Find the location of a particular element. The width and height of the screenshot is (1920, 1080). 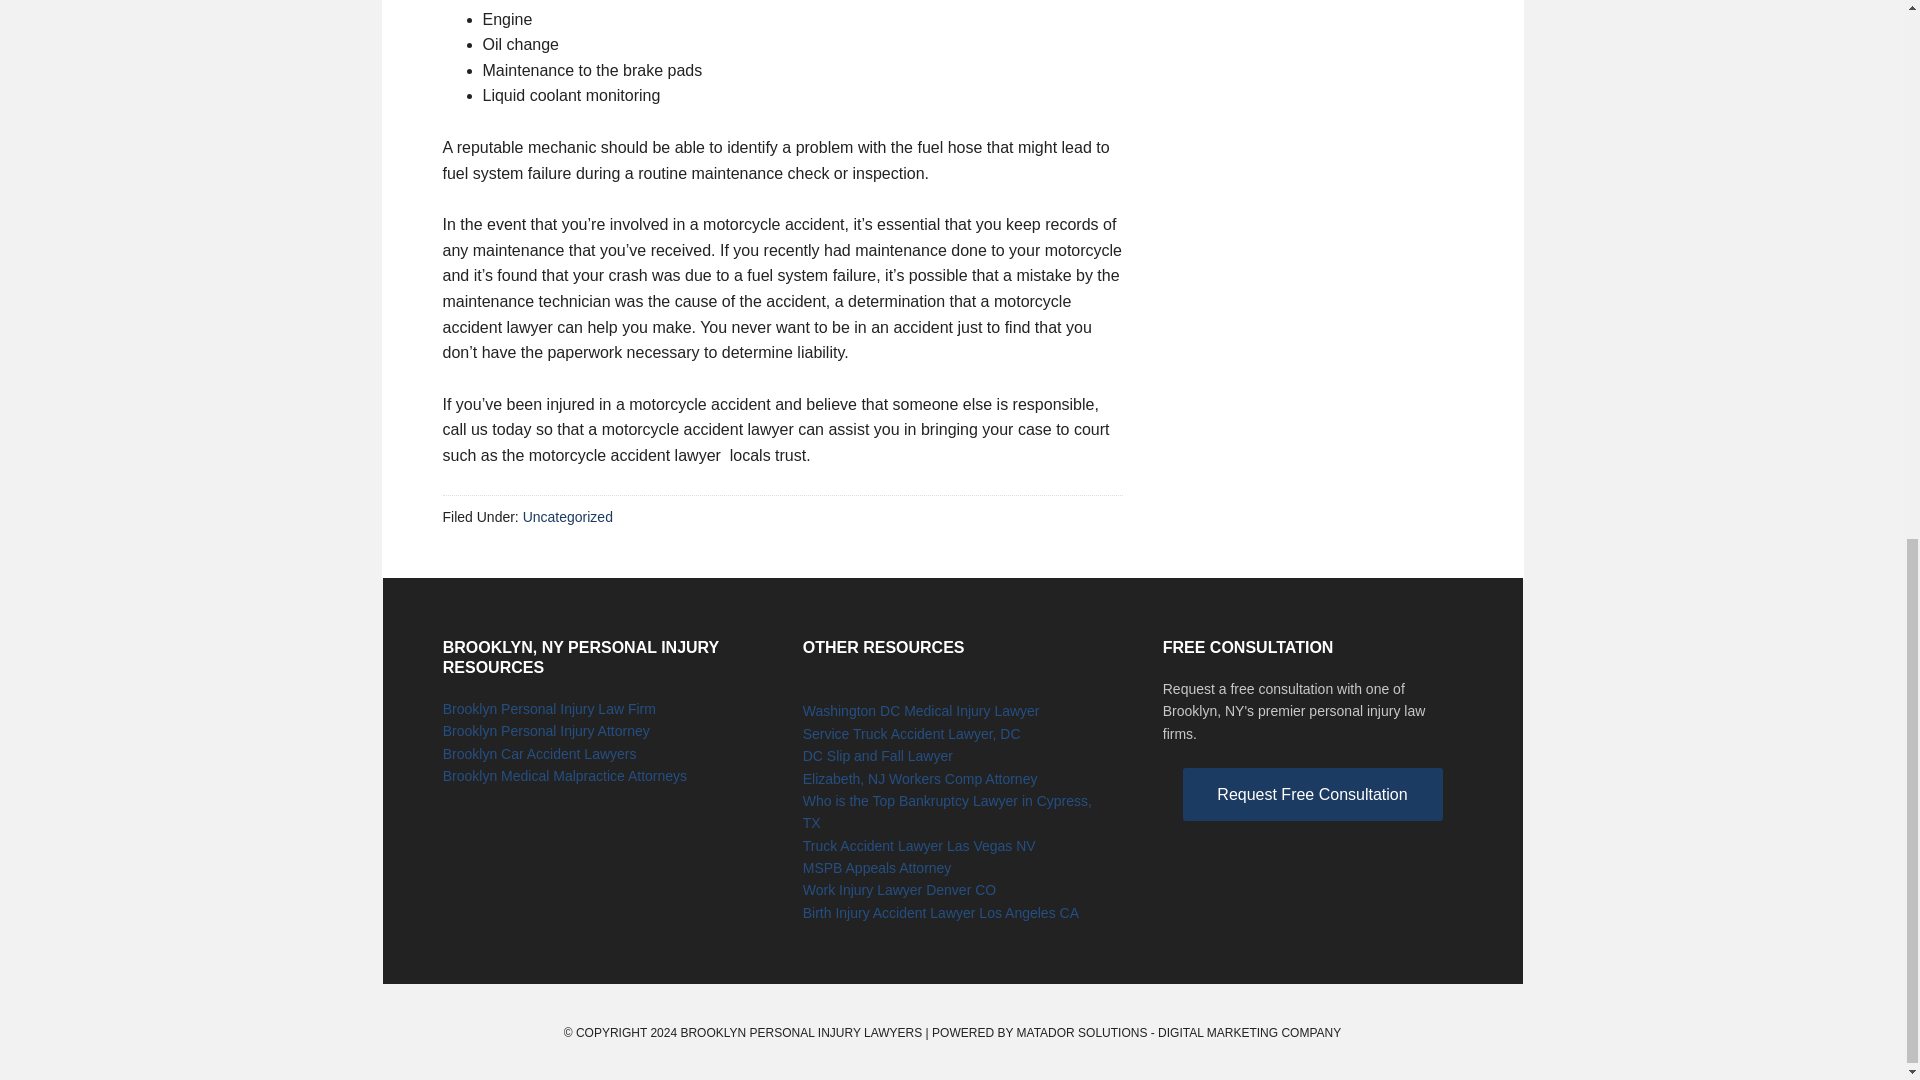

Uncategorized is located at coordinates (567, 516).